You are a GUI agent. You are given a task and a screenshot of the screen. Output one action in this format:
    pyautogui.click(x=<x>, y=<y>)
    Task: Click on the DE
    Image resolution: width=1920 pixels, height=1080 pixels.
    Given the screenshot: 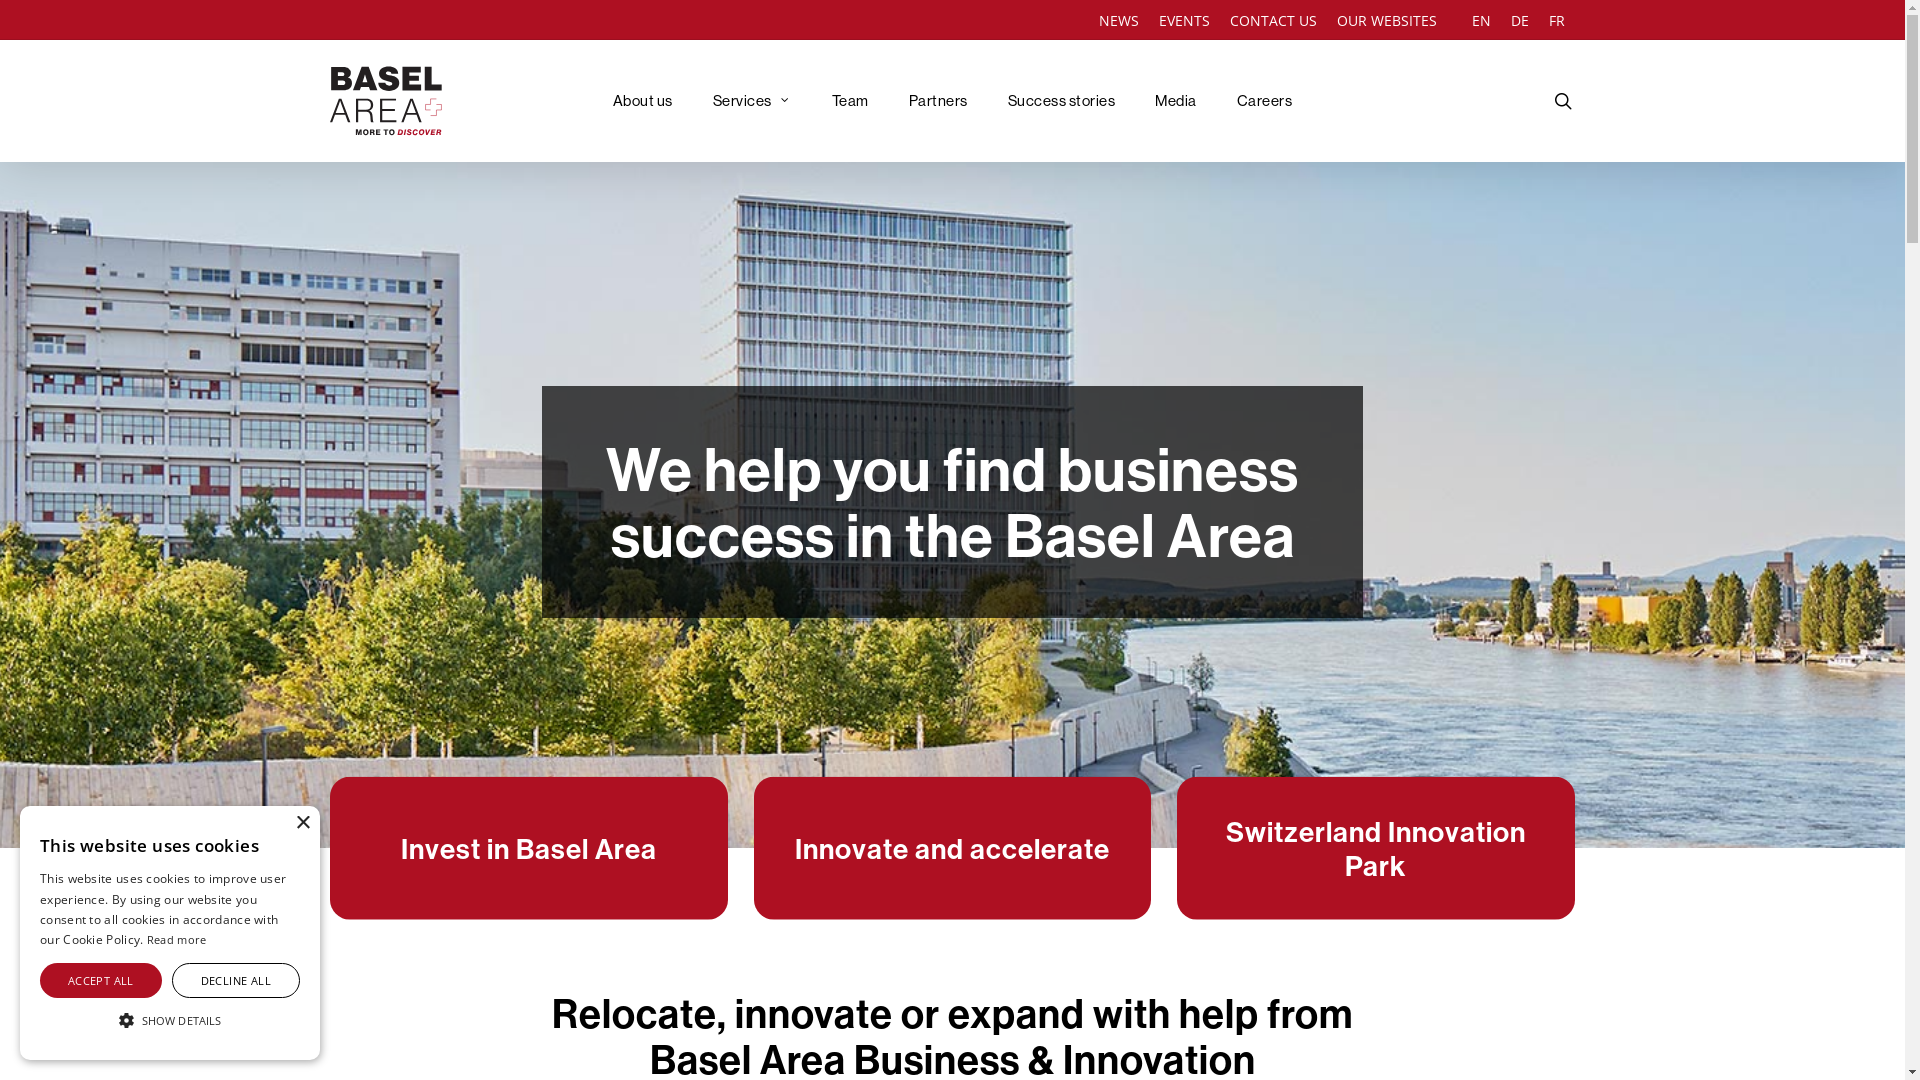 What is the action you would take?
    pyautogui.click(x=1520, y=21)
    